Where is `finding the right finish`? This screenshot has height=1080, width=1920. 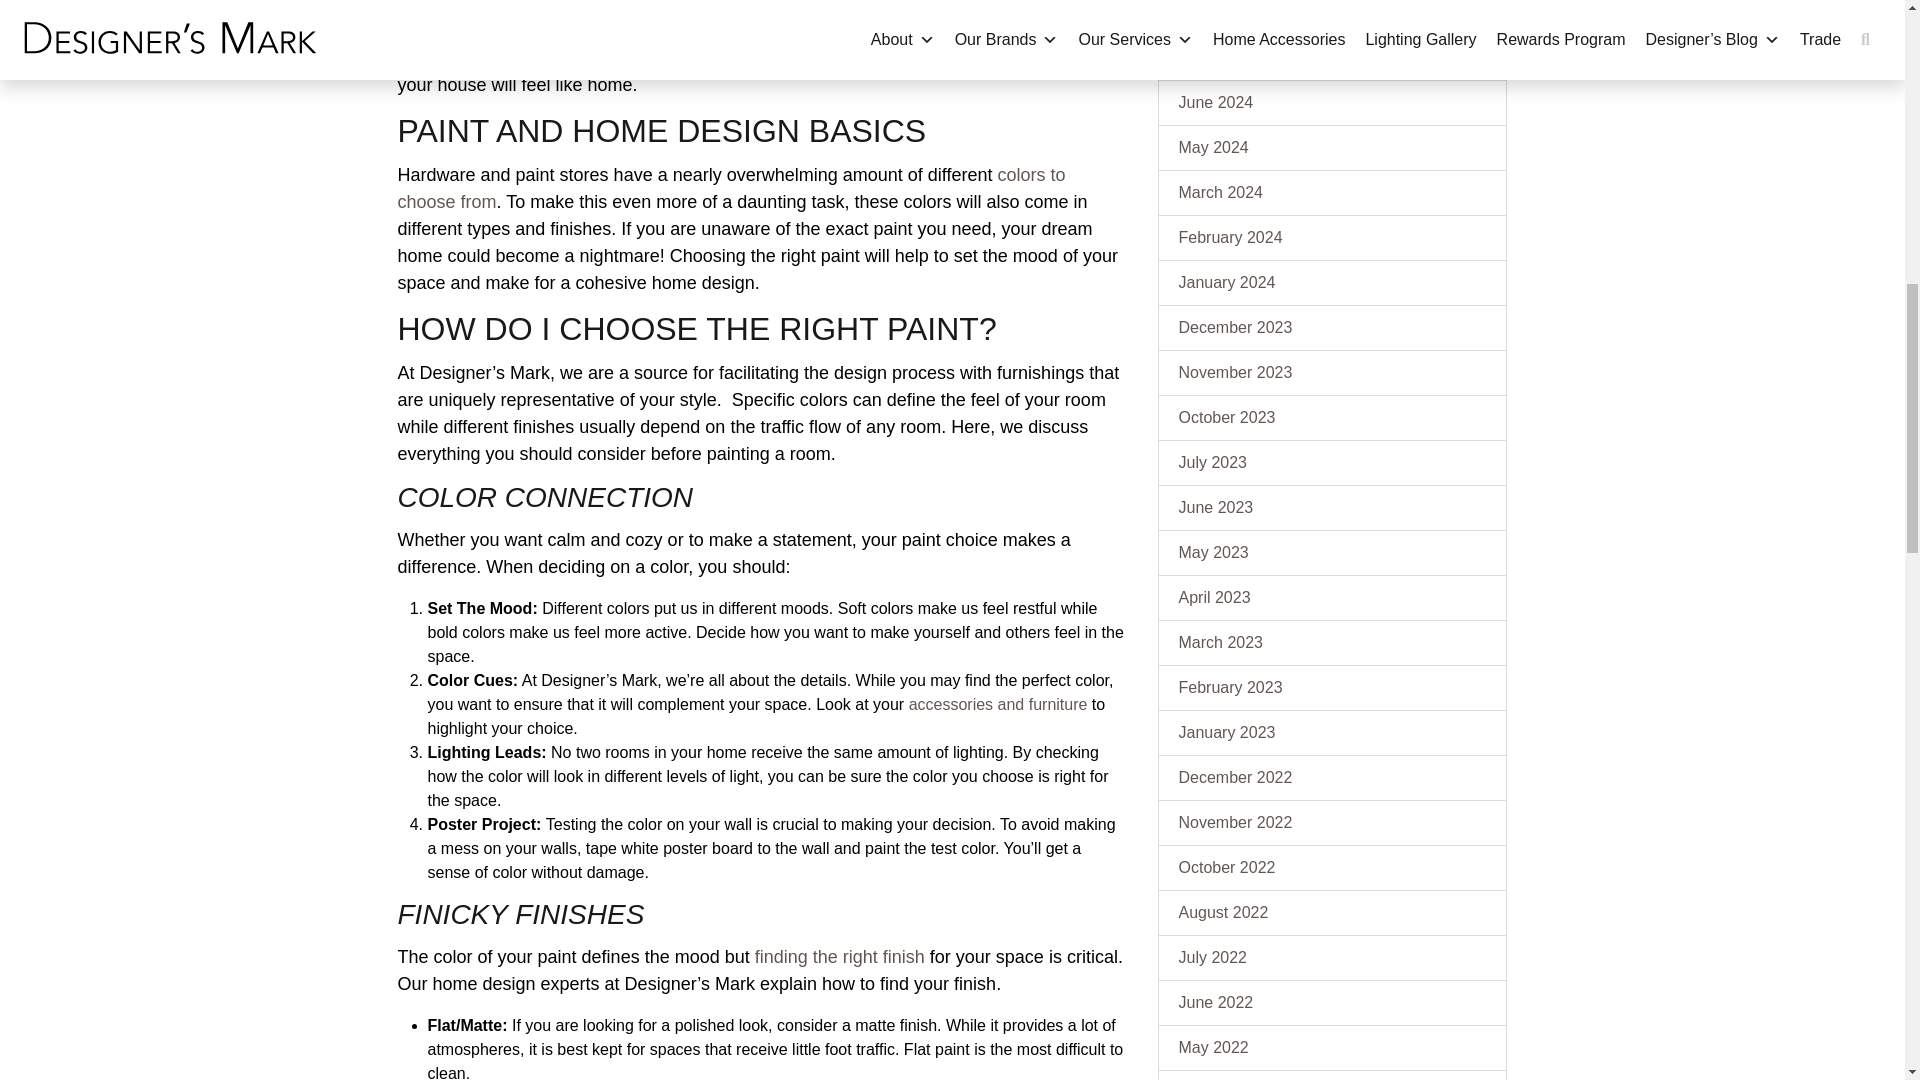
finding the right finish is located at coordinates (840, 956).